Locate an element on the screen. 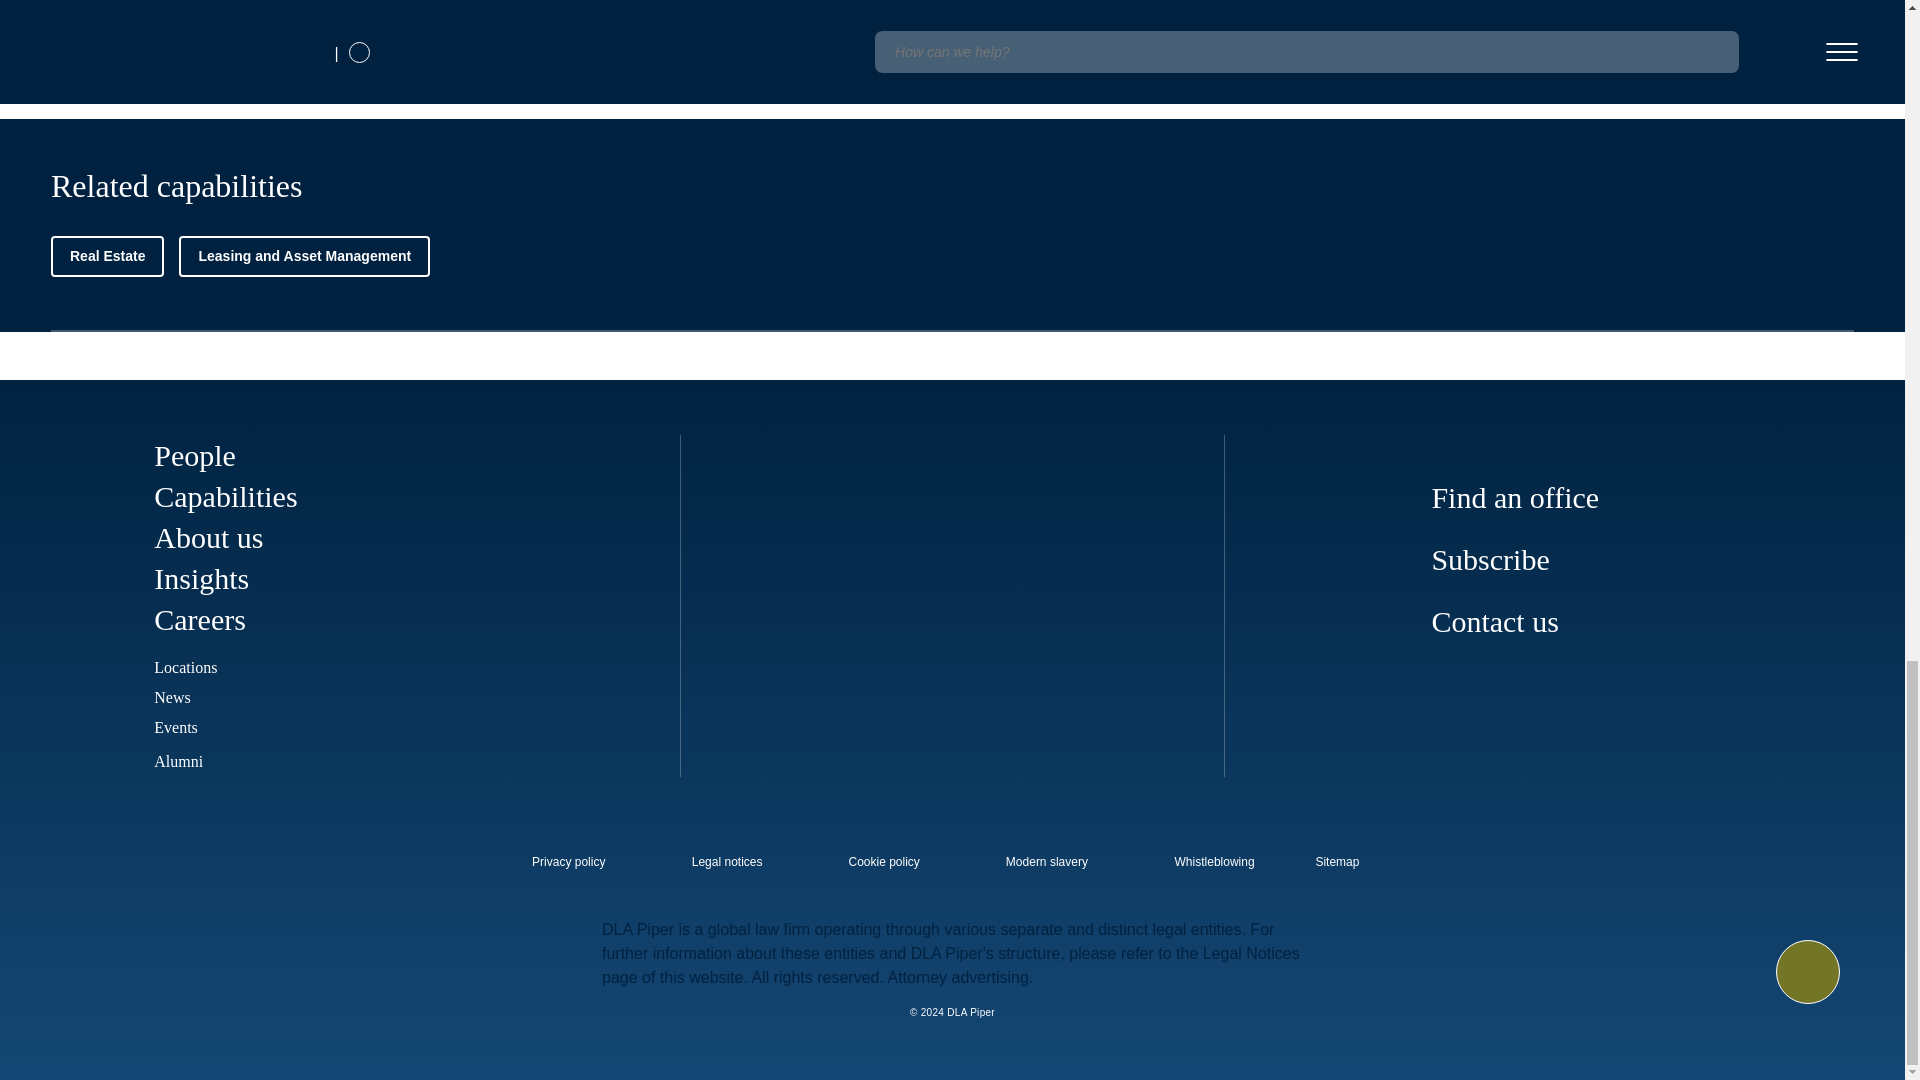 This screenshot has width=1920, height=1080. Insights is located at coordinates (201, 578).